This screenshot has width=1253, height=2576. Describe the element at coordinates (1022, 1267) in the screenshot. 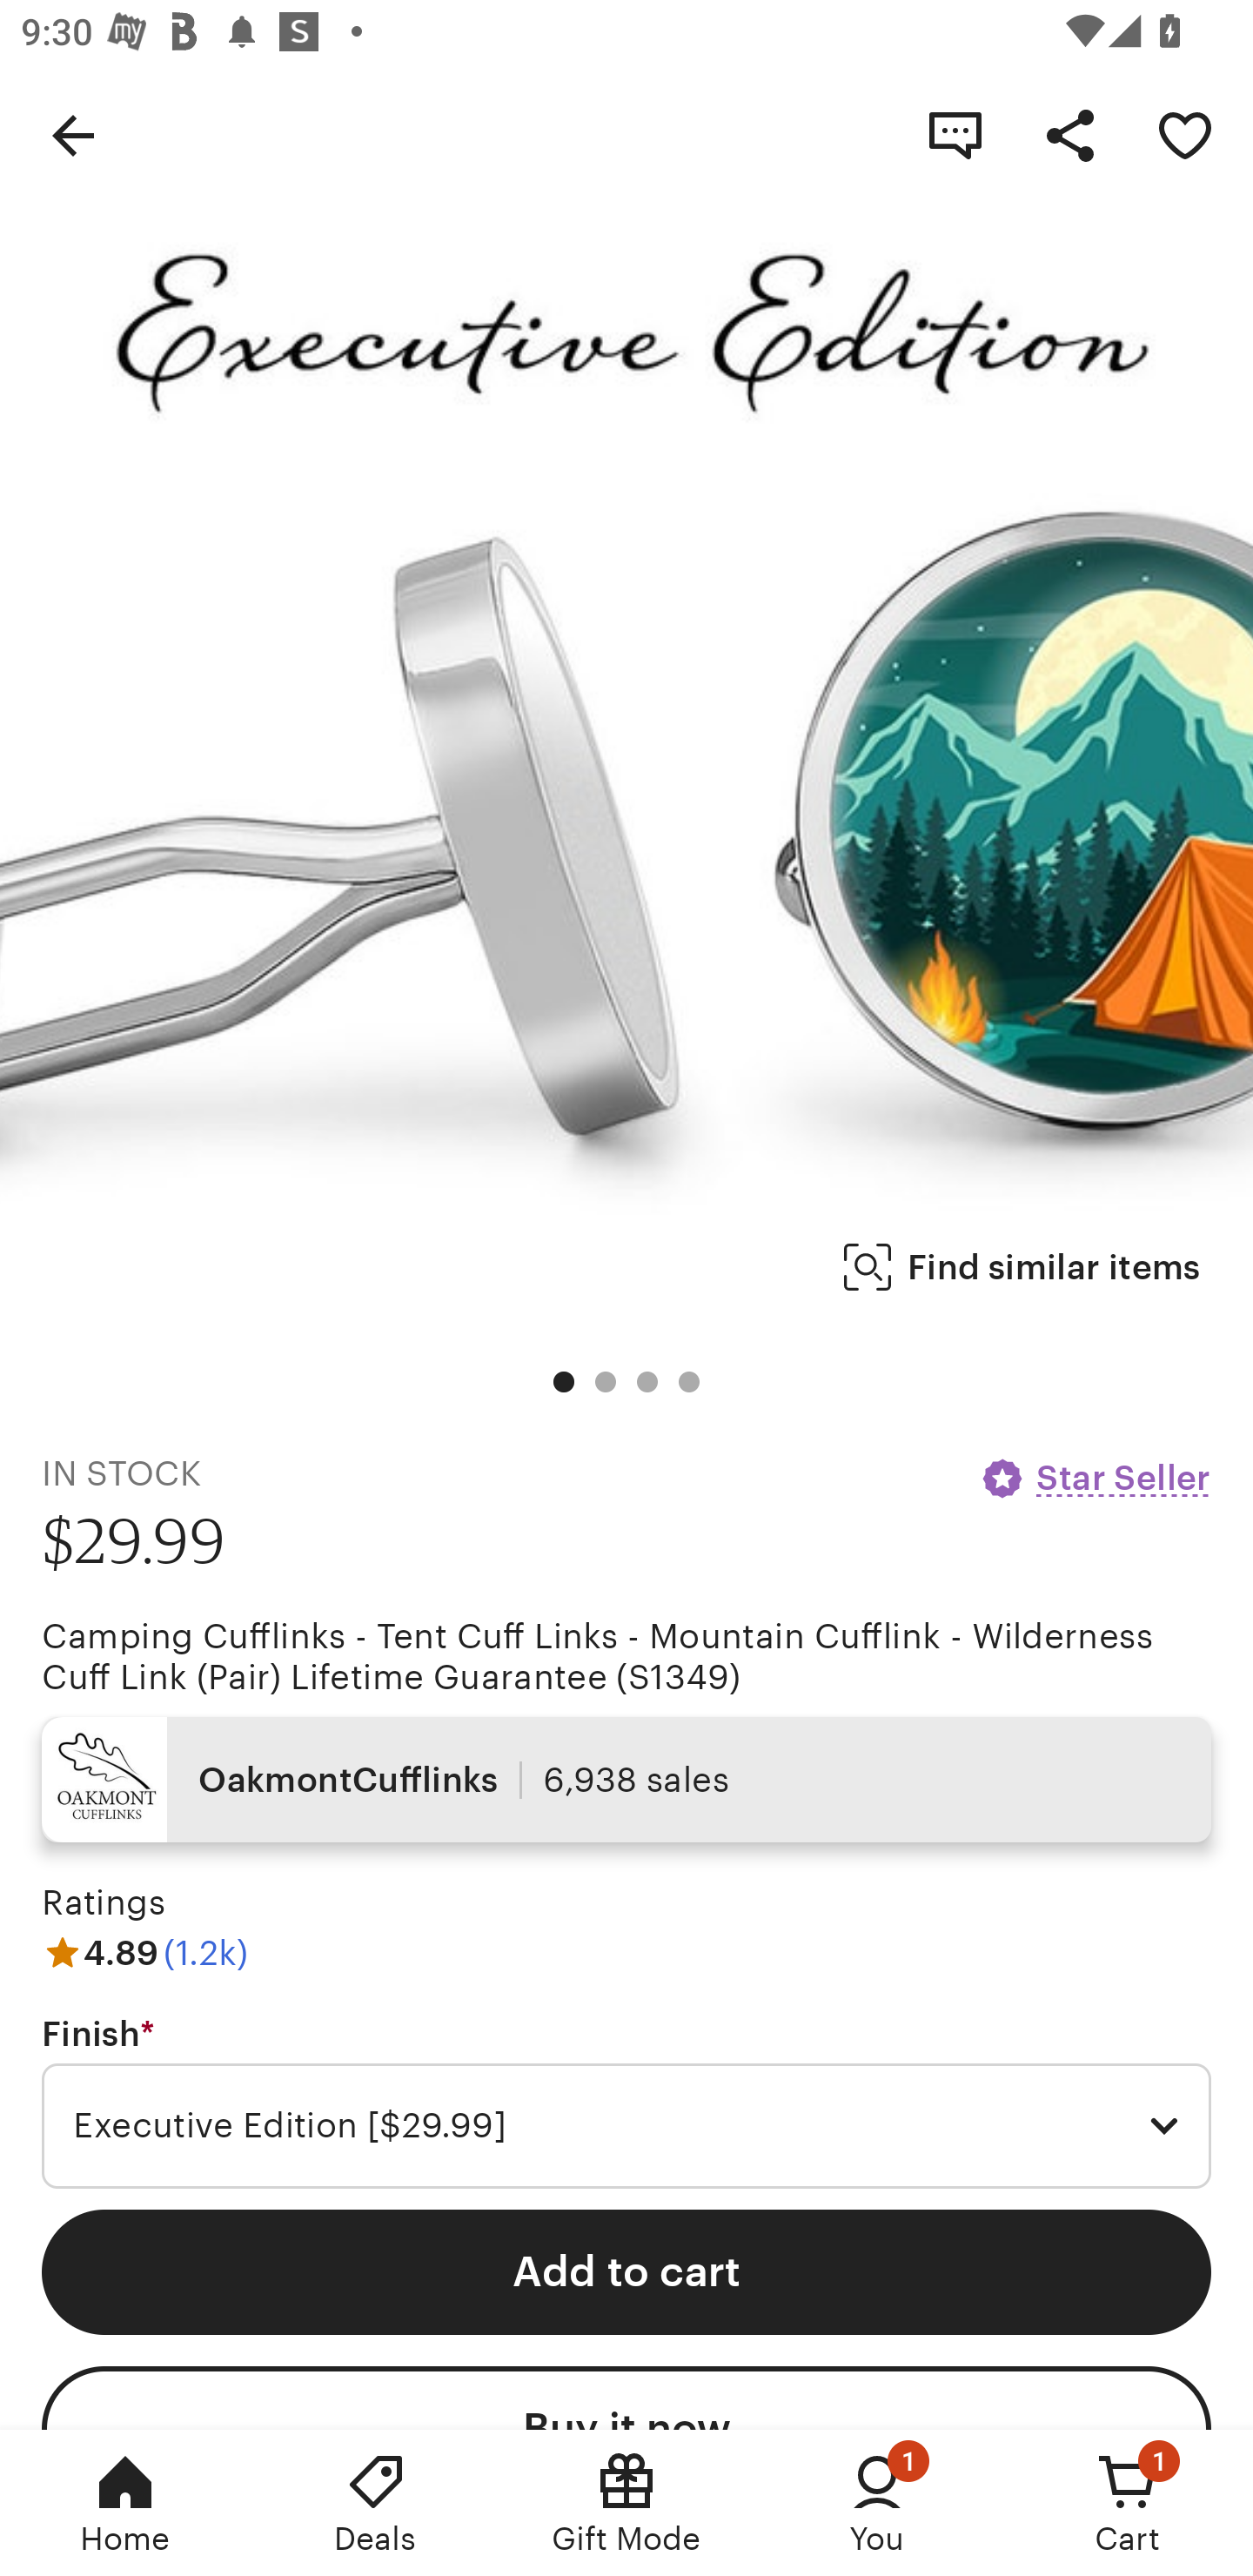

I see `Find similar items` at that location.